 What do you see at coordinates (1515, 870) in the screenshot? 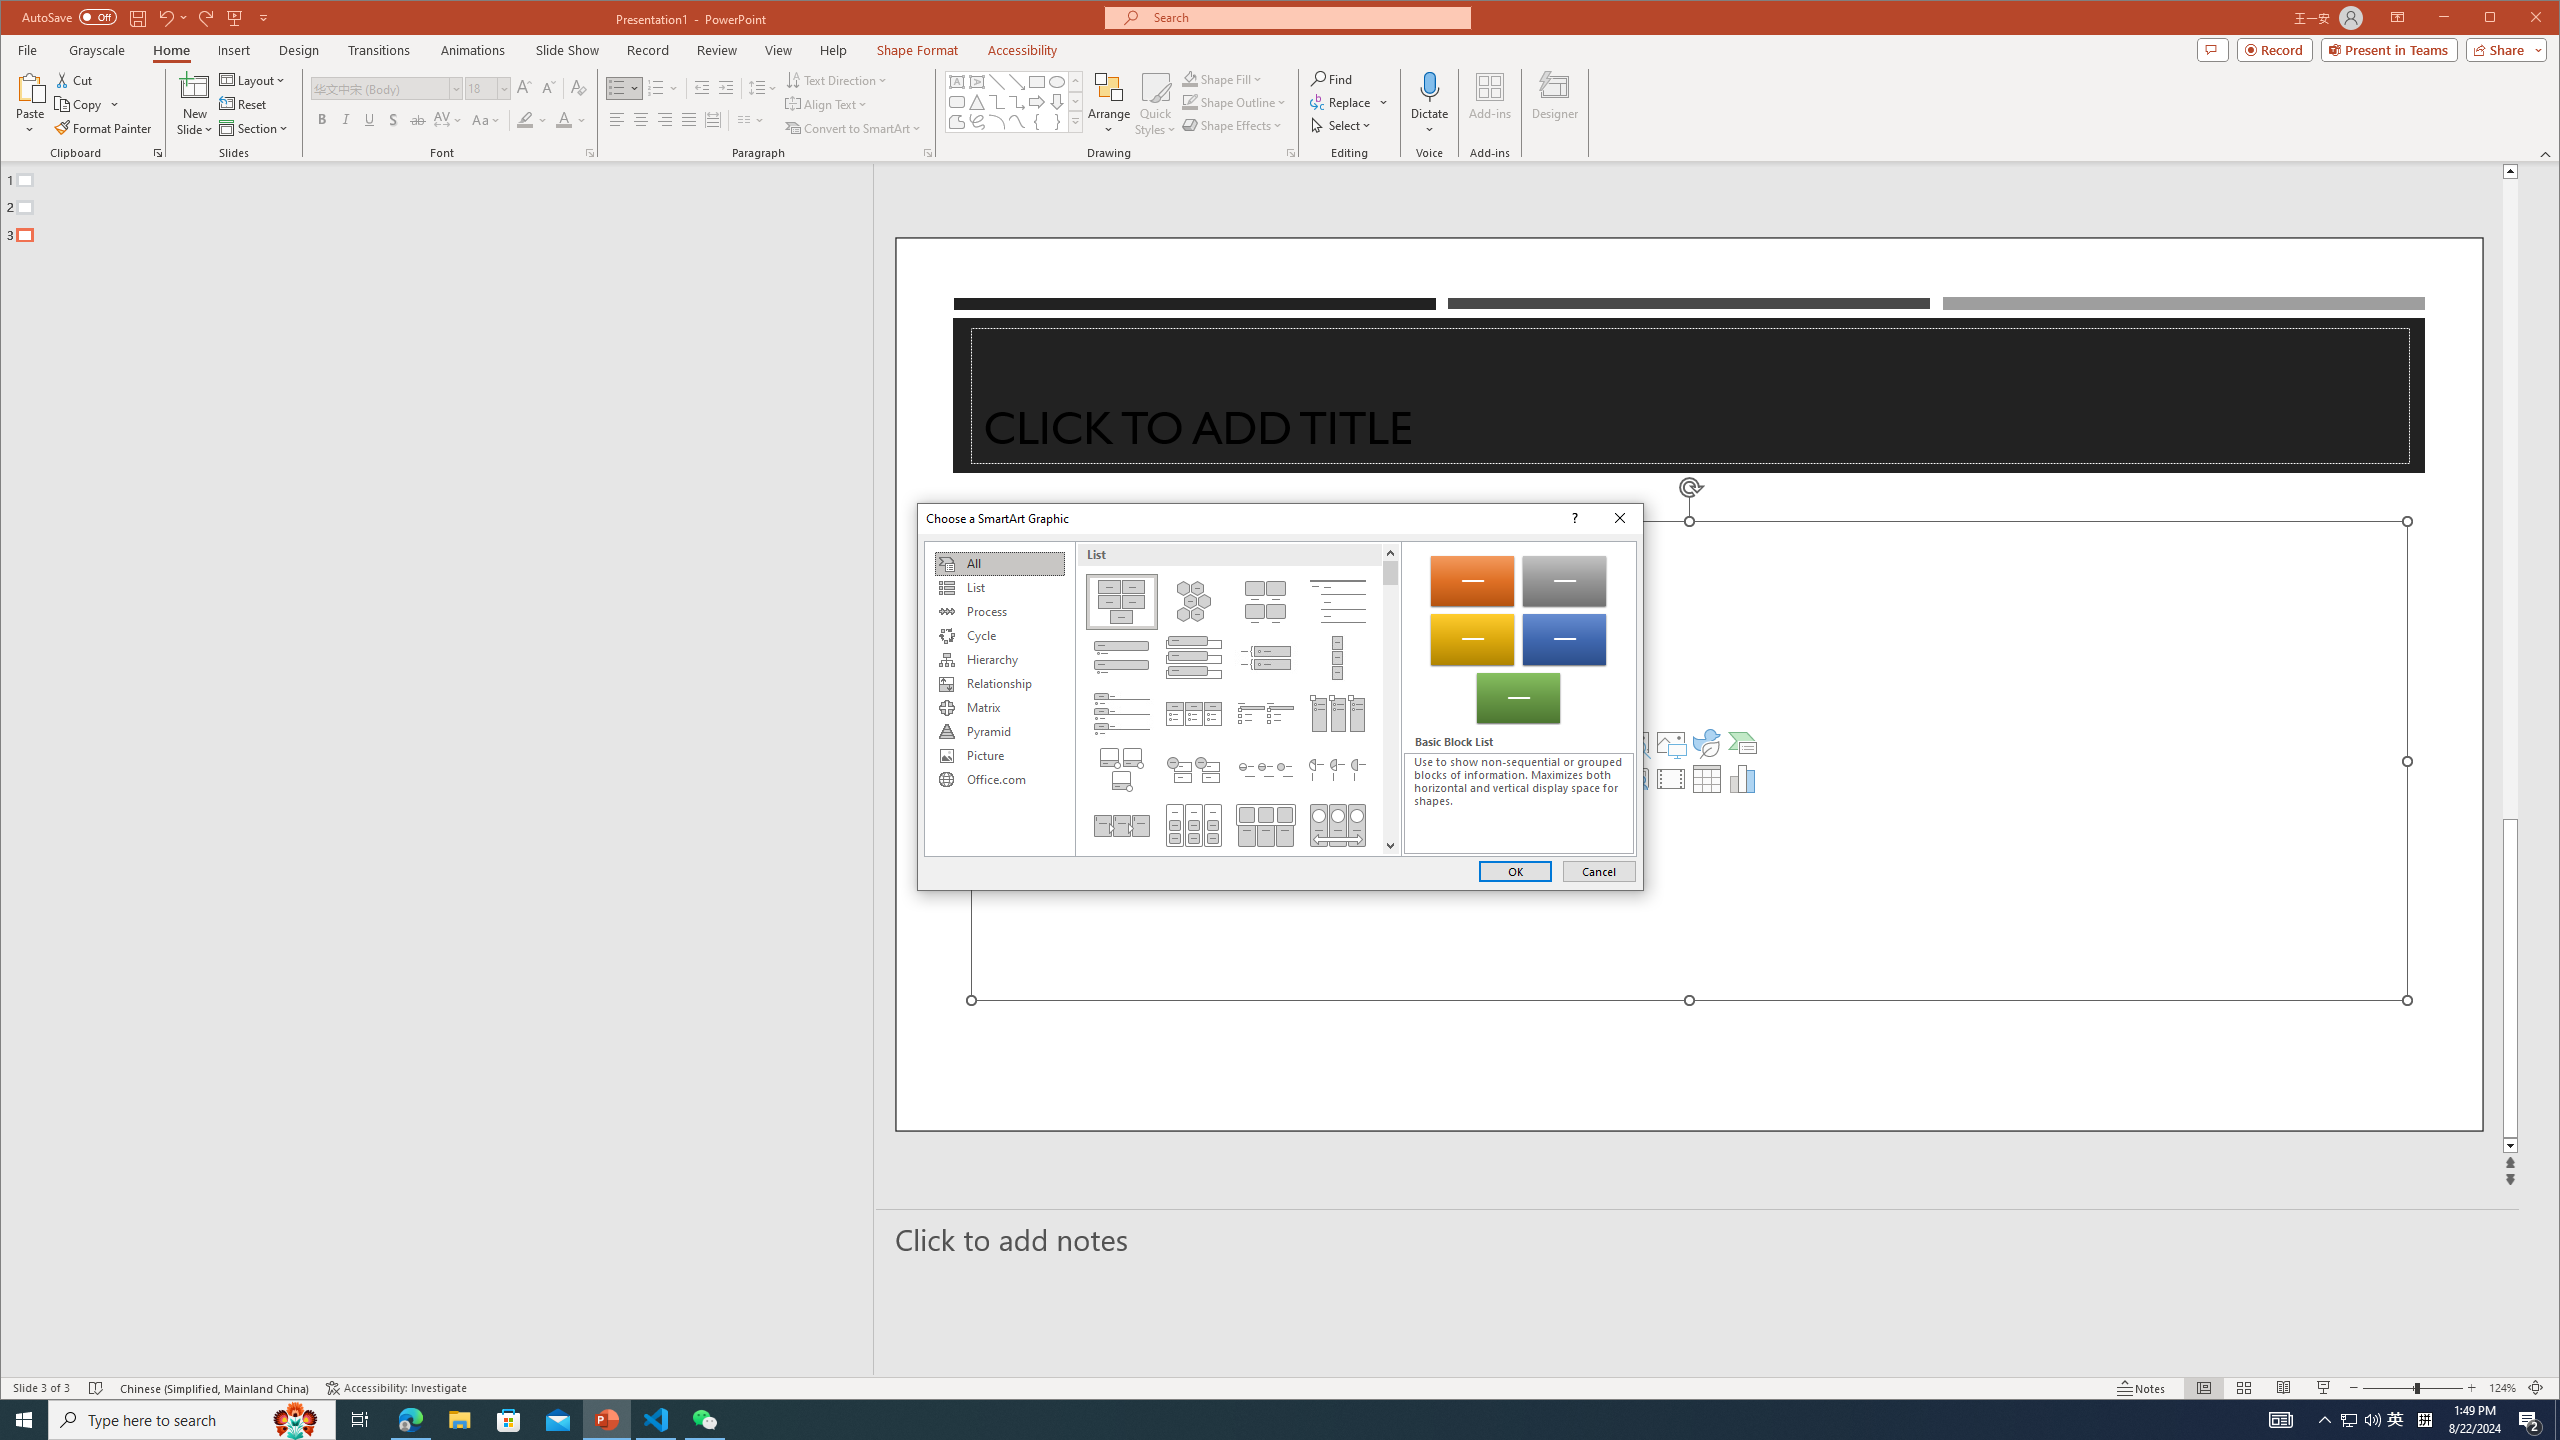
I see `OK` at bounding box center [1515, 870].